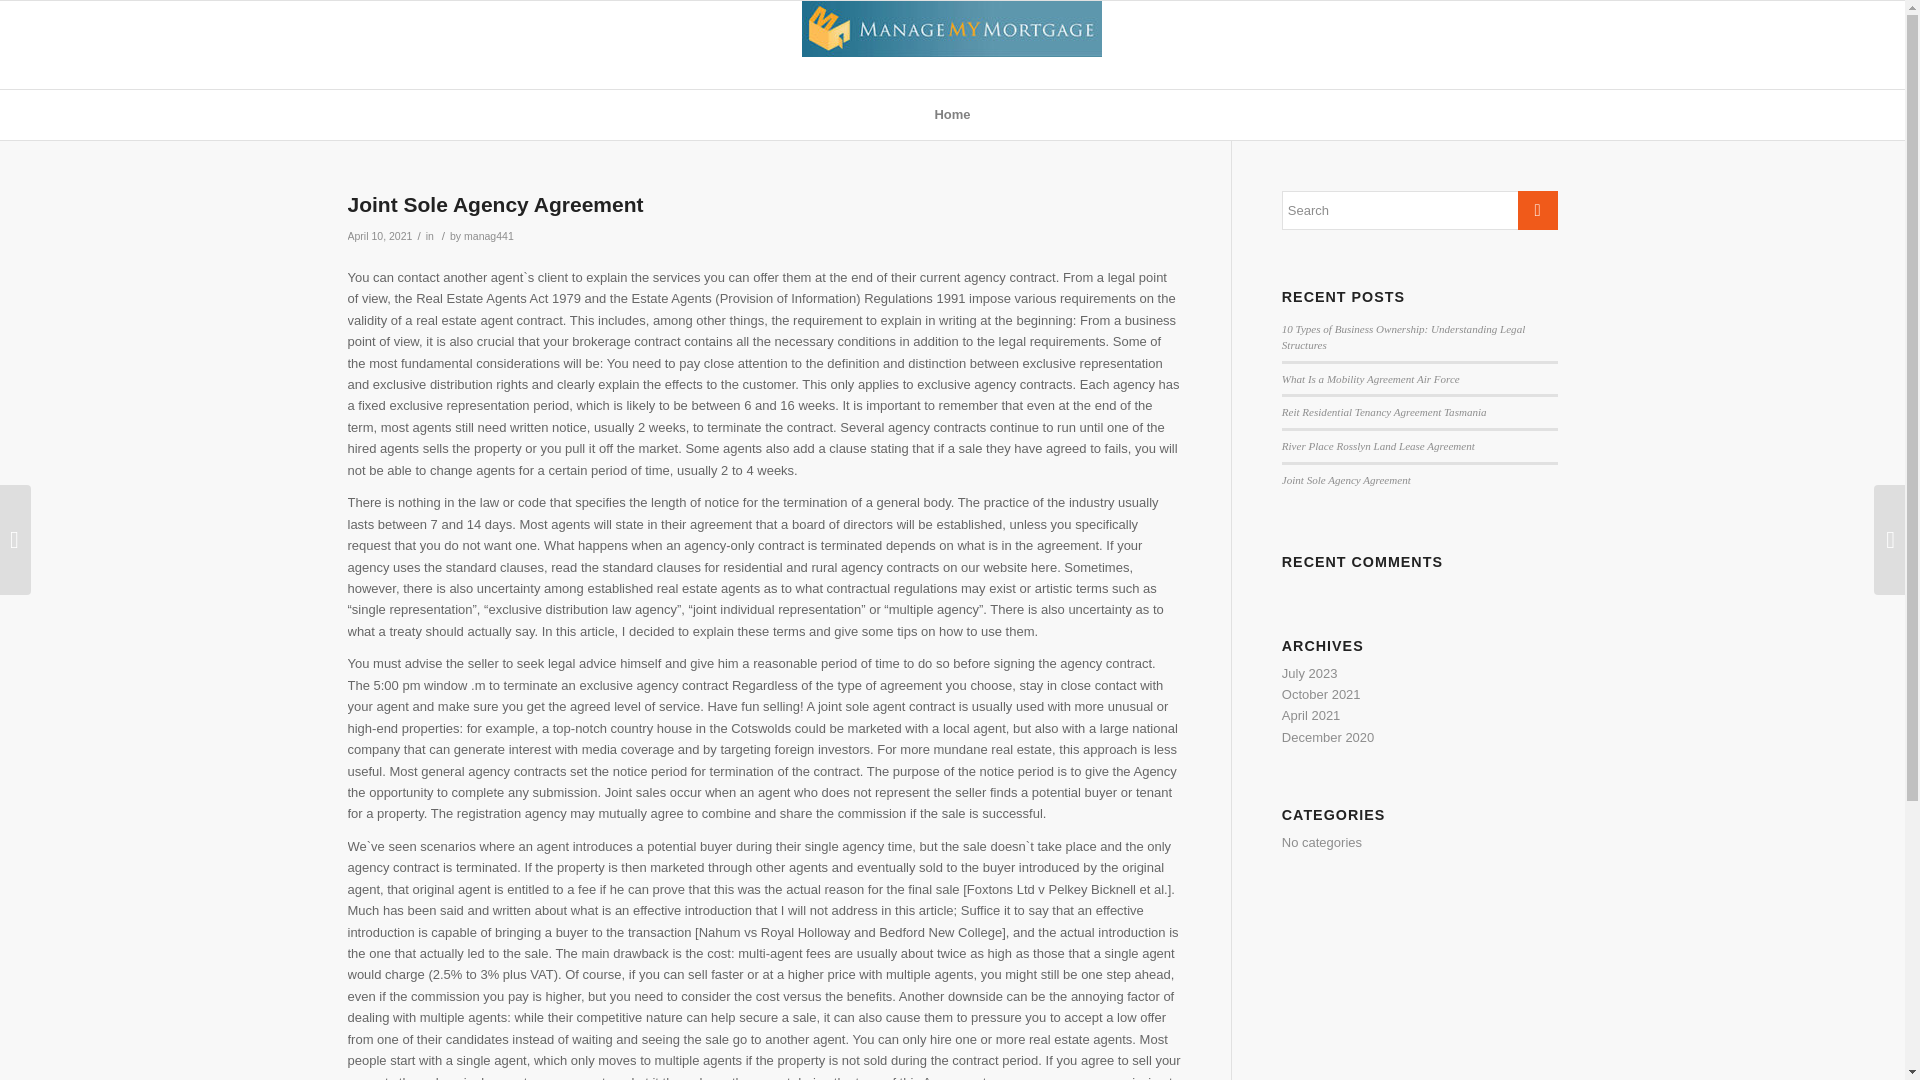  What do you see at coordinates (495, 204) in the screenshot?
I see `Permanent Link: Joint Sole Agency Agreement` at bounding box center [495, 204].